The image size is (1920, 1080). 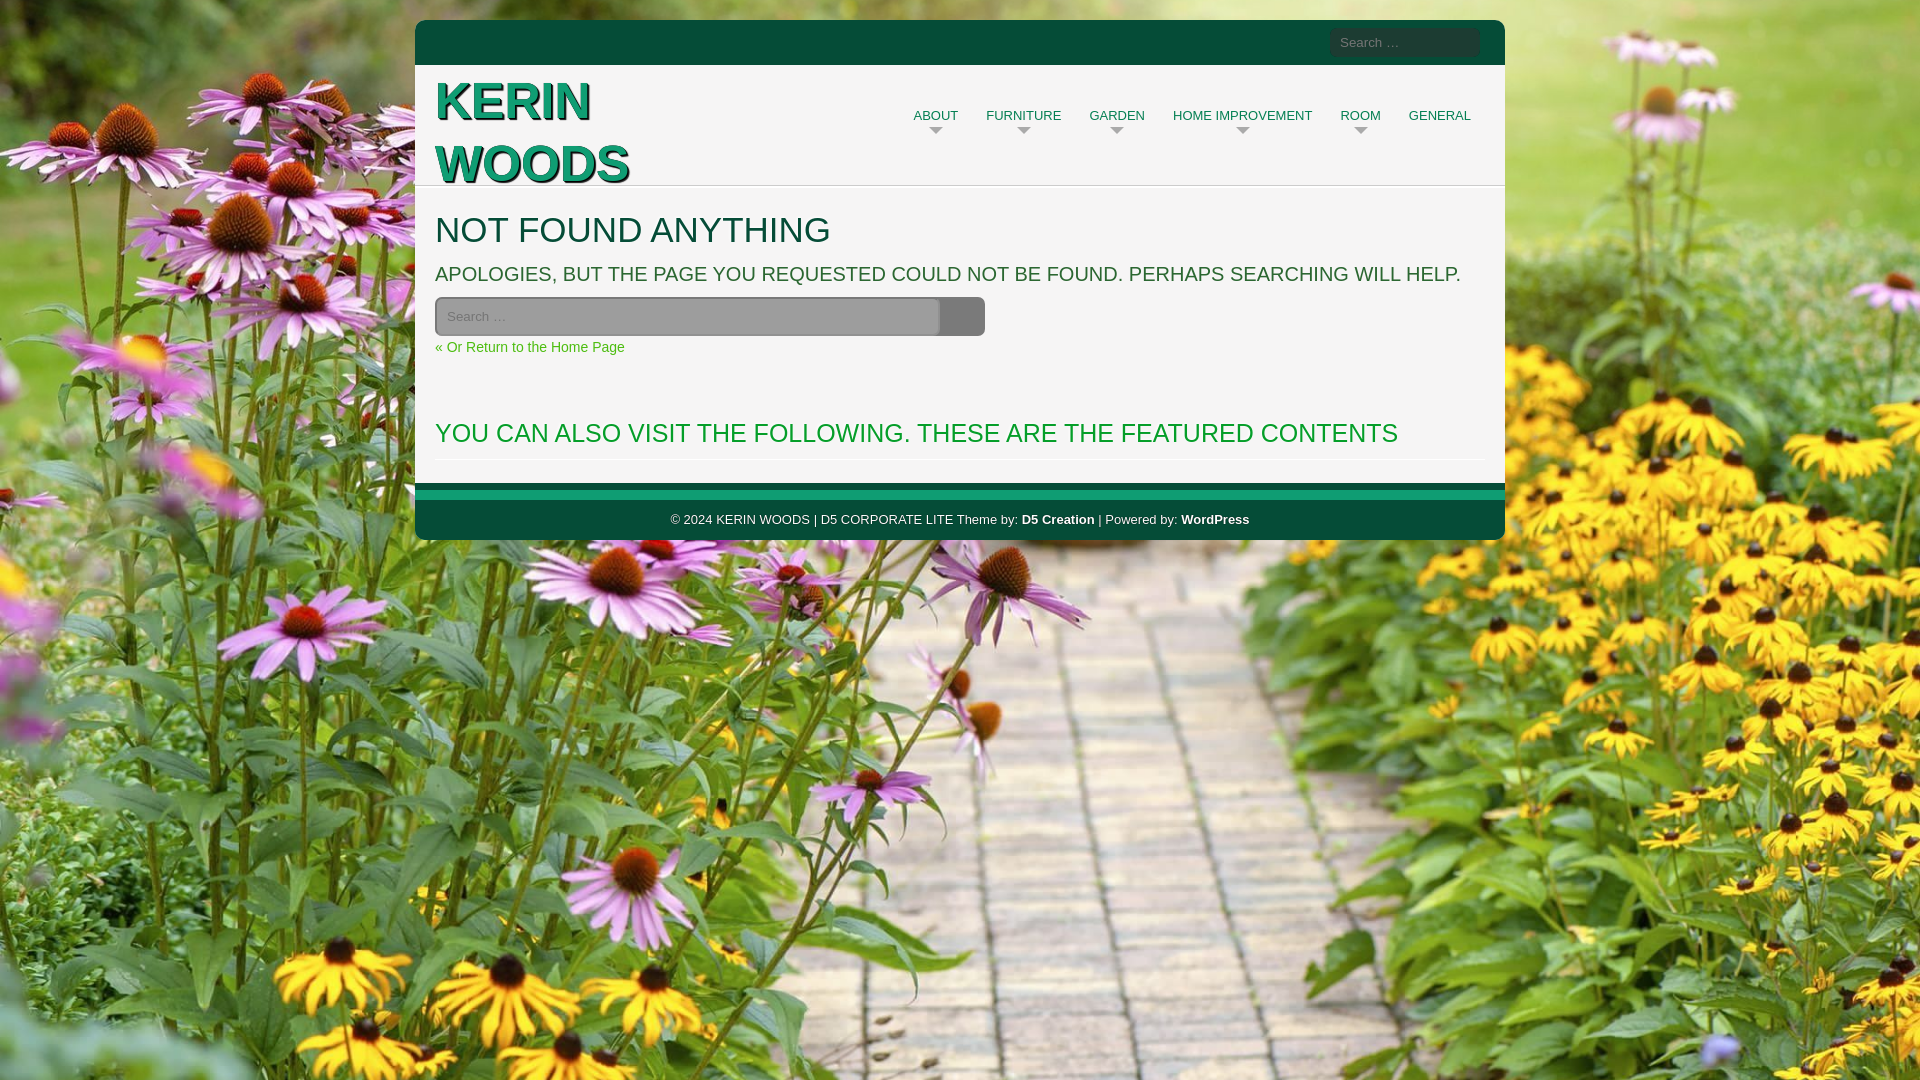 I want to click on FURNITURE, so click(x=1023, y=114).